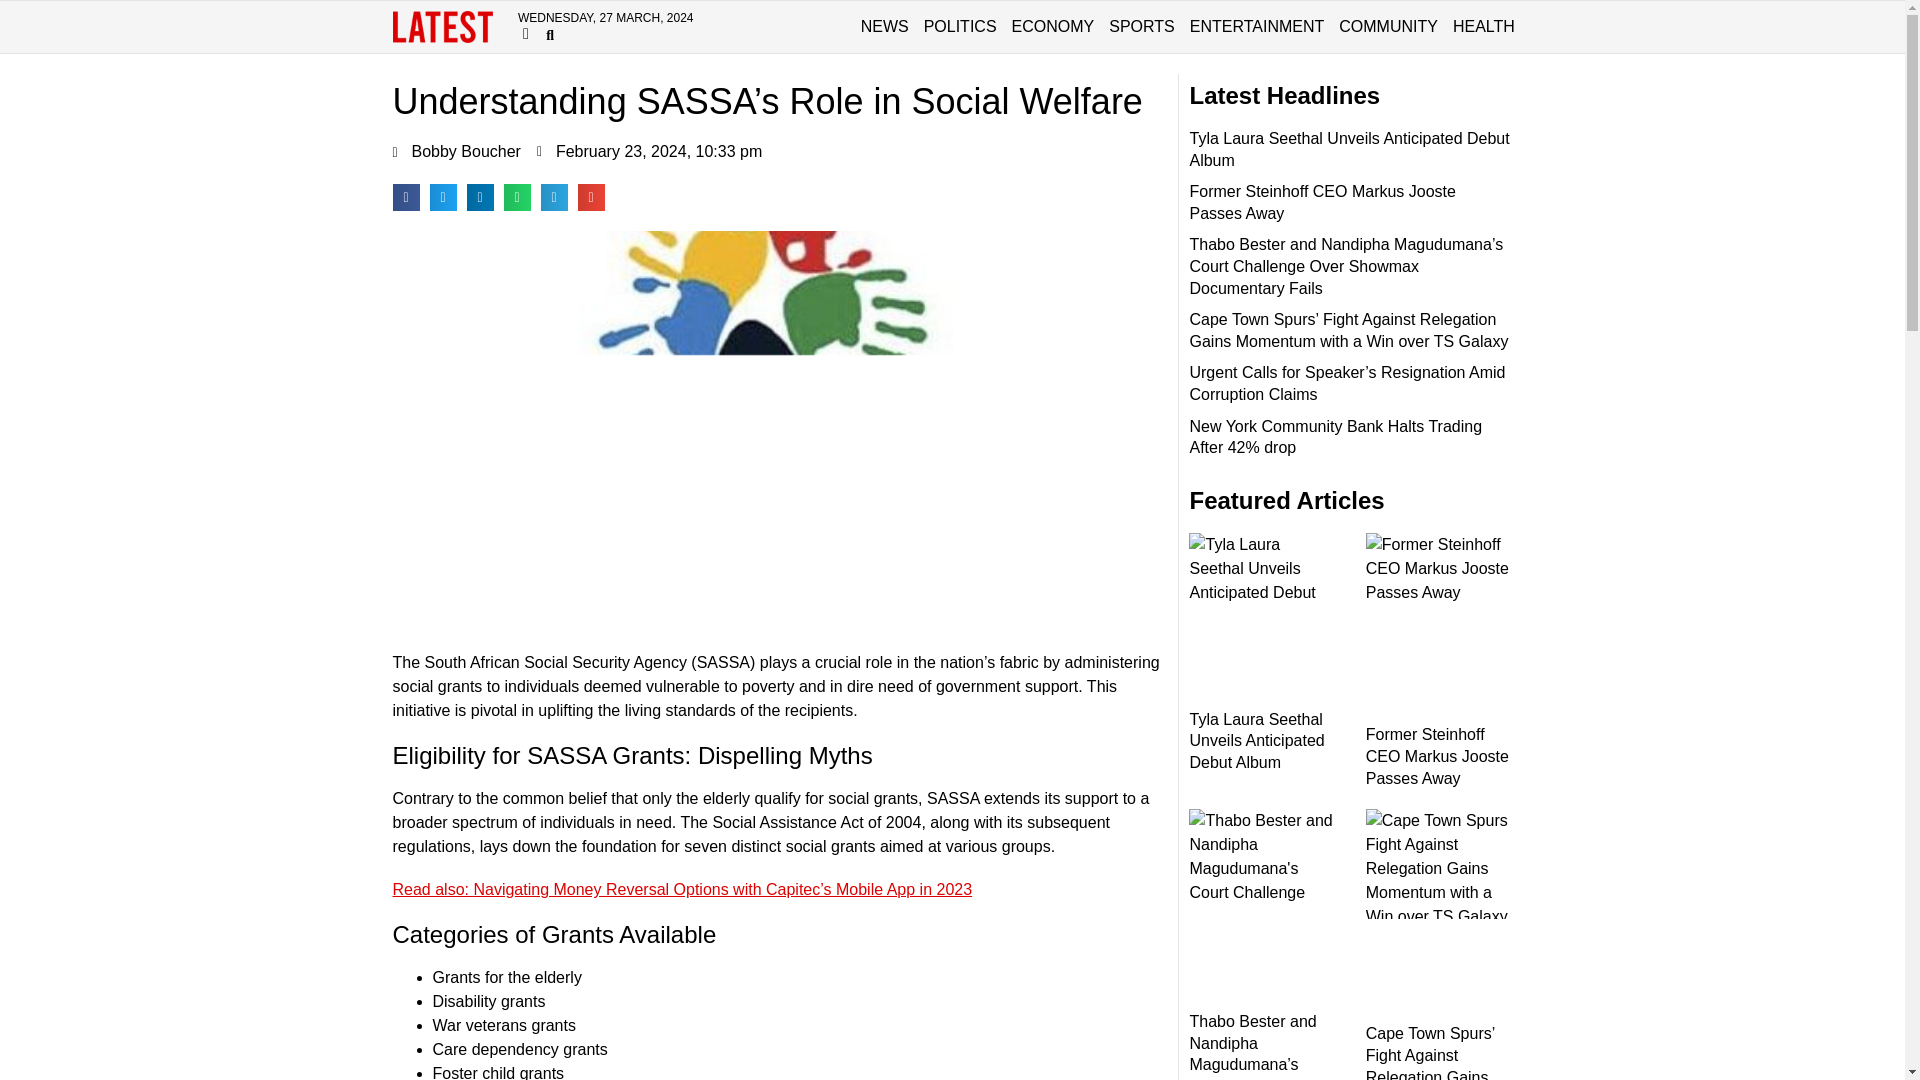 This screenshot has height=1080, width=1920. What do you see at coordinates (723, 662) in the screenshot?
I see `SASSA` at bounding box center [723, 662].